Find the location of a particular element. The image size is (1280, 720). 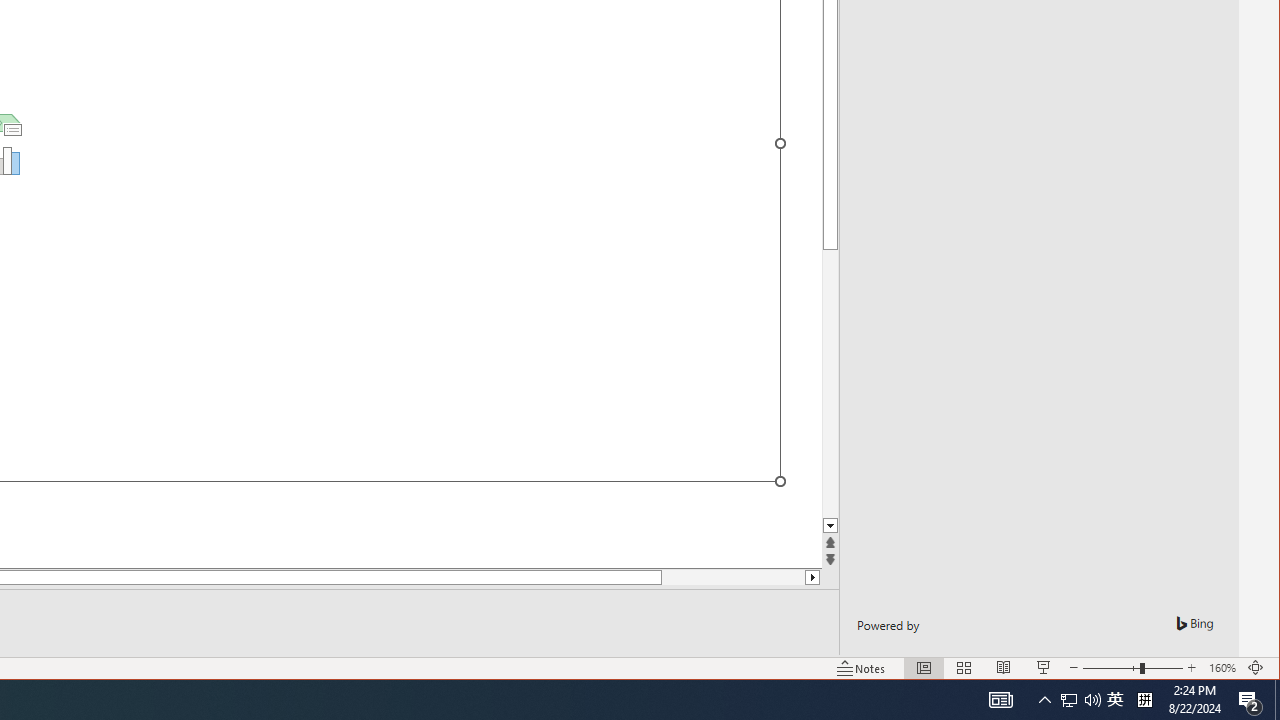

Tray Input Indicator - Chinese (Simplified, China) is located at coordinates (1250, 700).